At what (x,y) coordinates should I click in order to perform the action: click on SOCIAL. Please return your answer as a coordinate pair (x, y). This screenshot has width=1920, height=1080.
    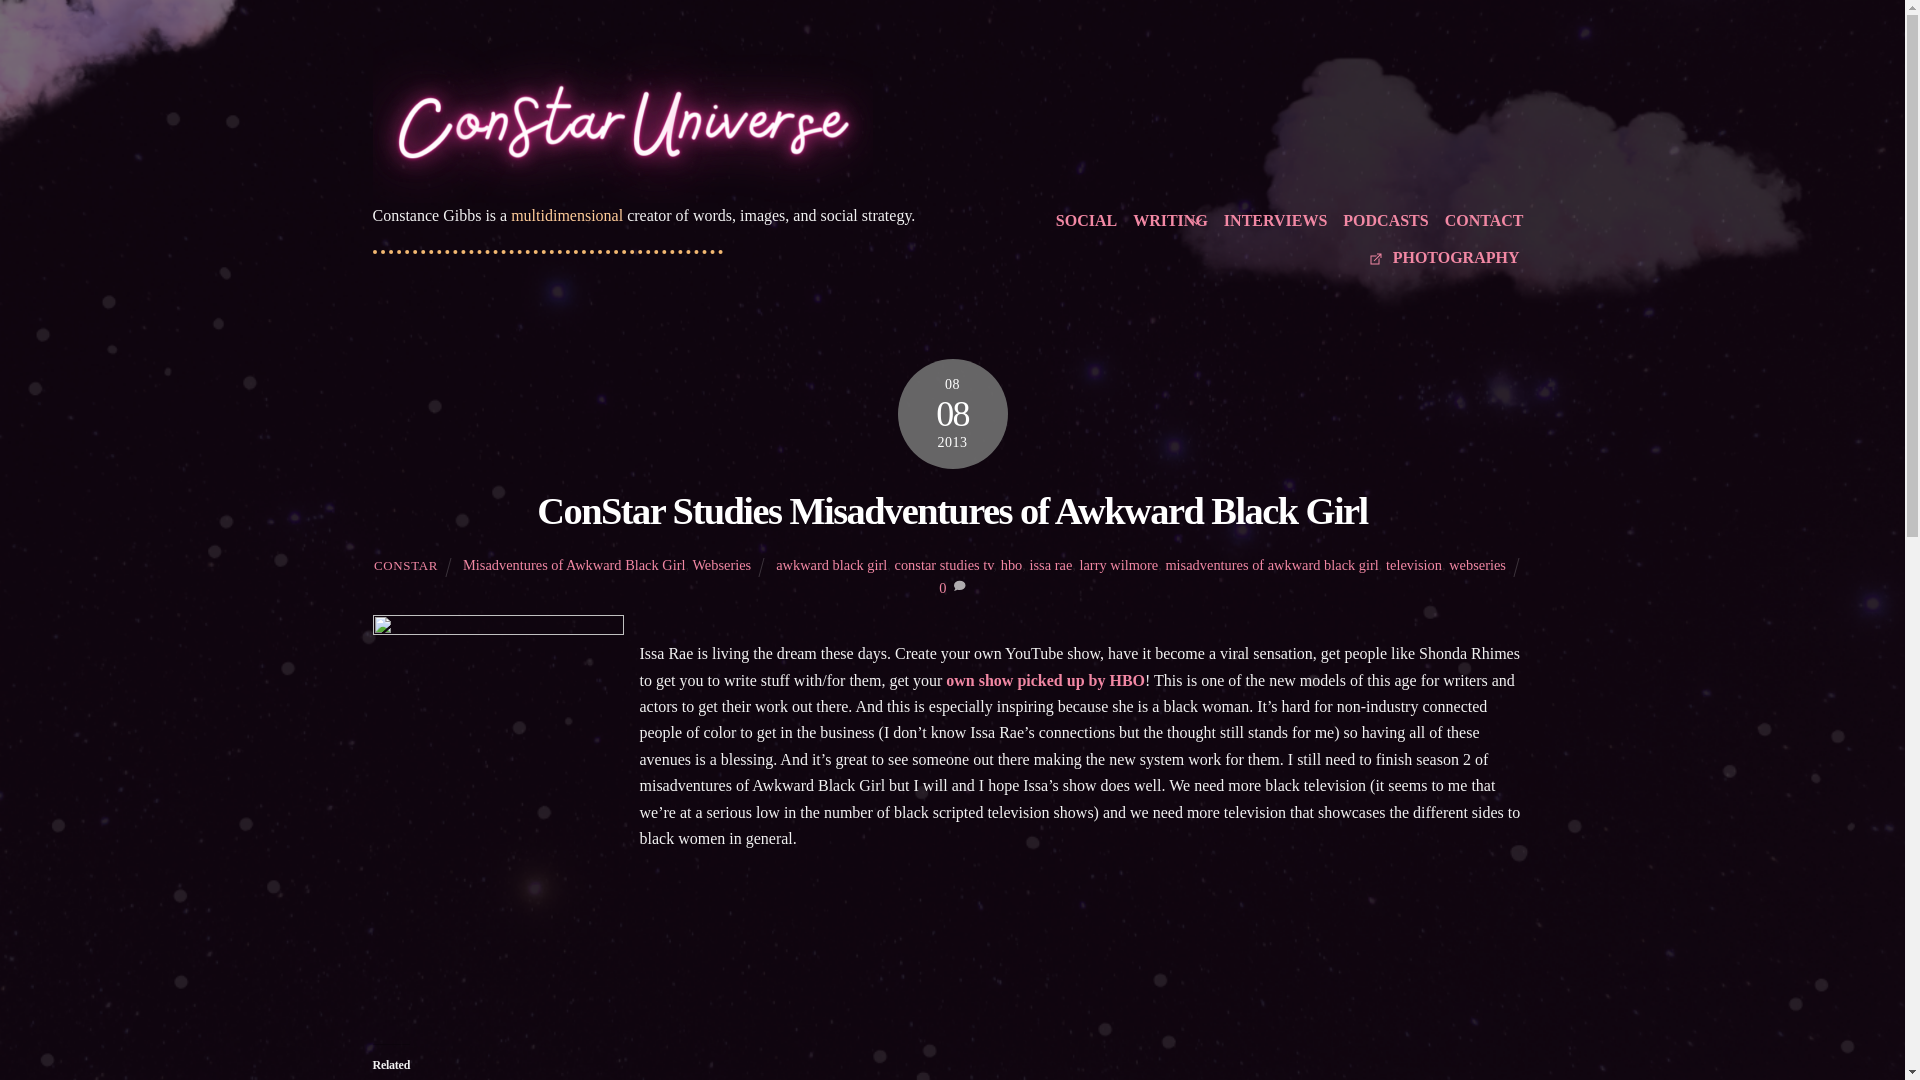
    Looking at the image, I should click on (1086, 221).